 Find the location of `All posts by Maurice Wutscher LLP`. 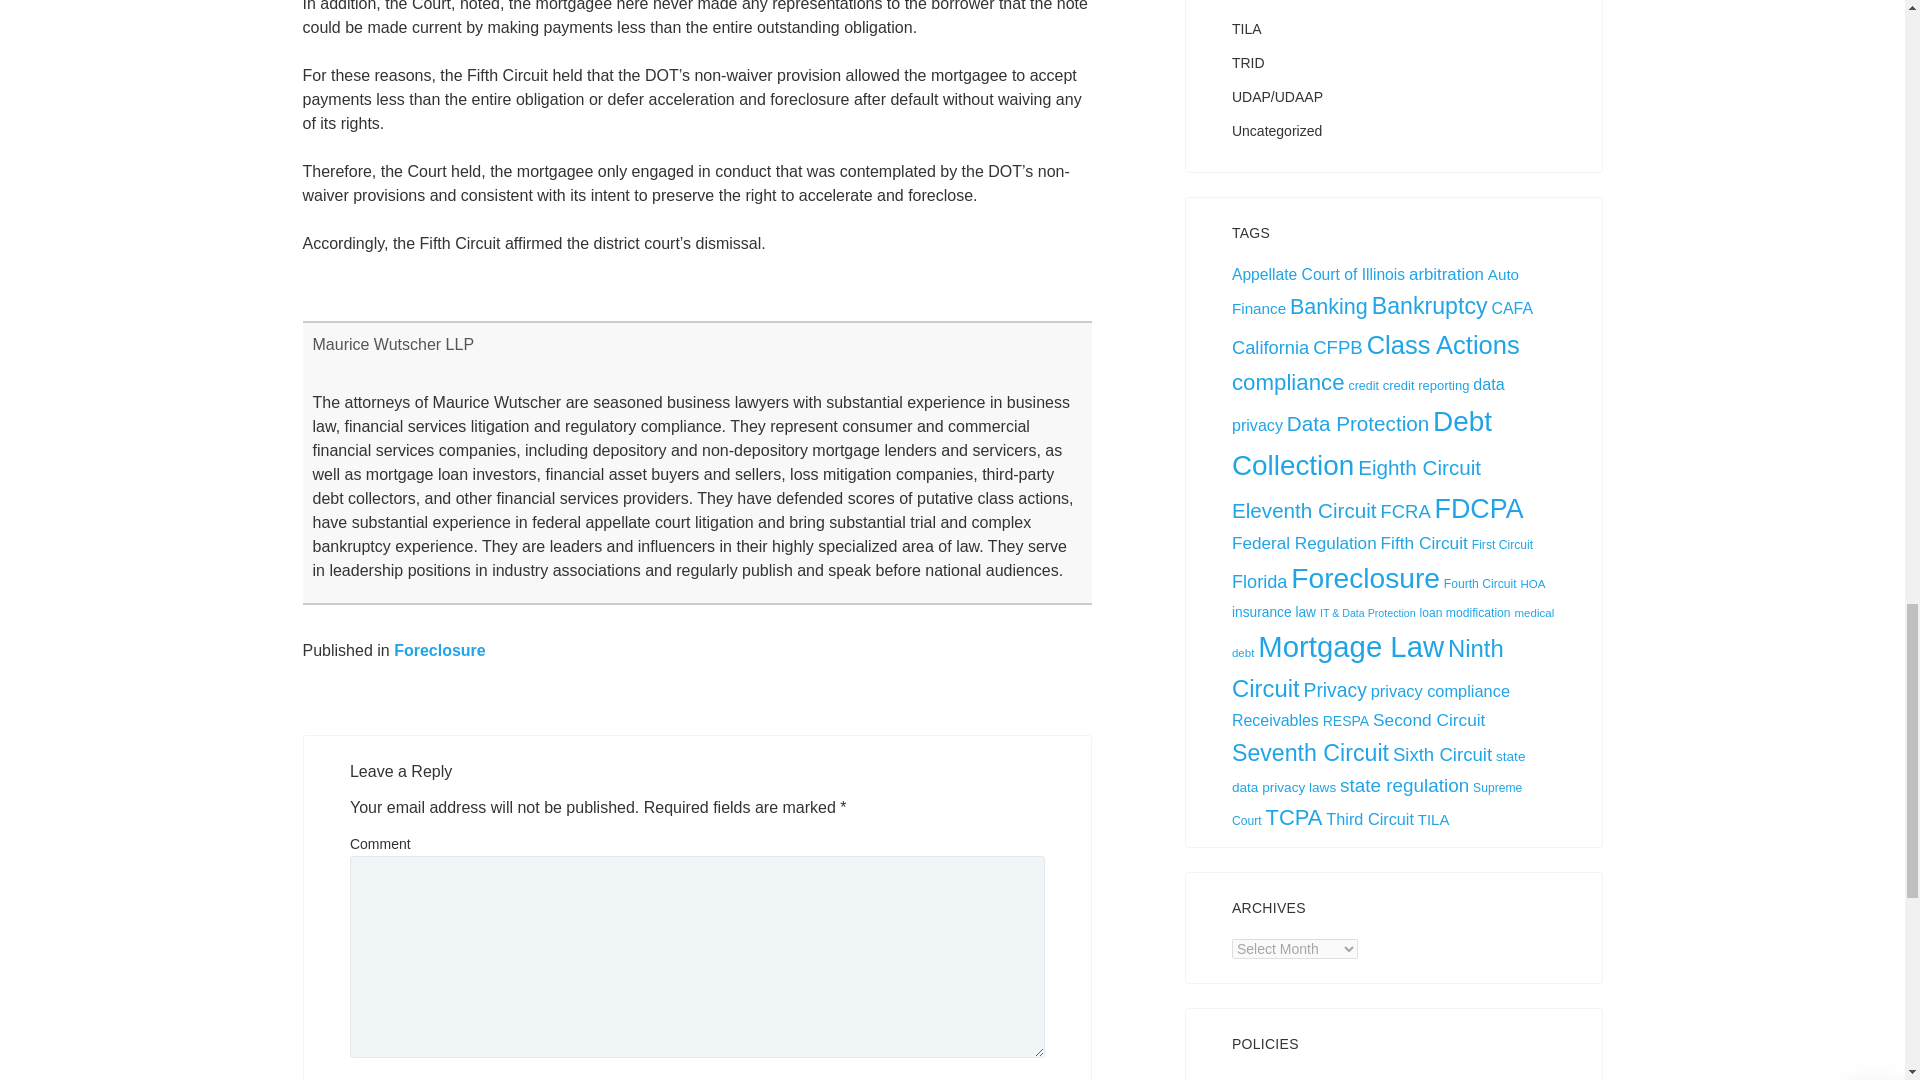

All posts by Maurice Wutscher LLP is located at coordinates (392, 344).